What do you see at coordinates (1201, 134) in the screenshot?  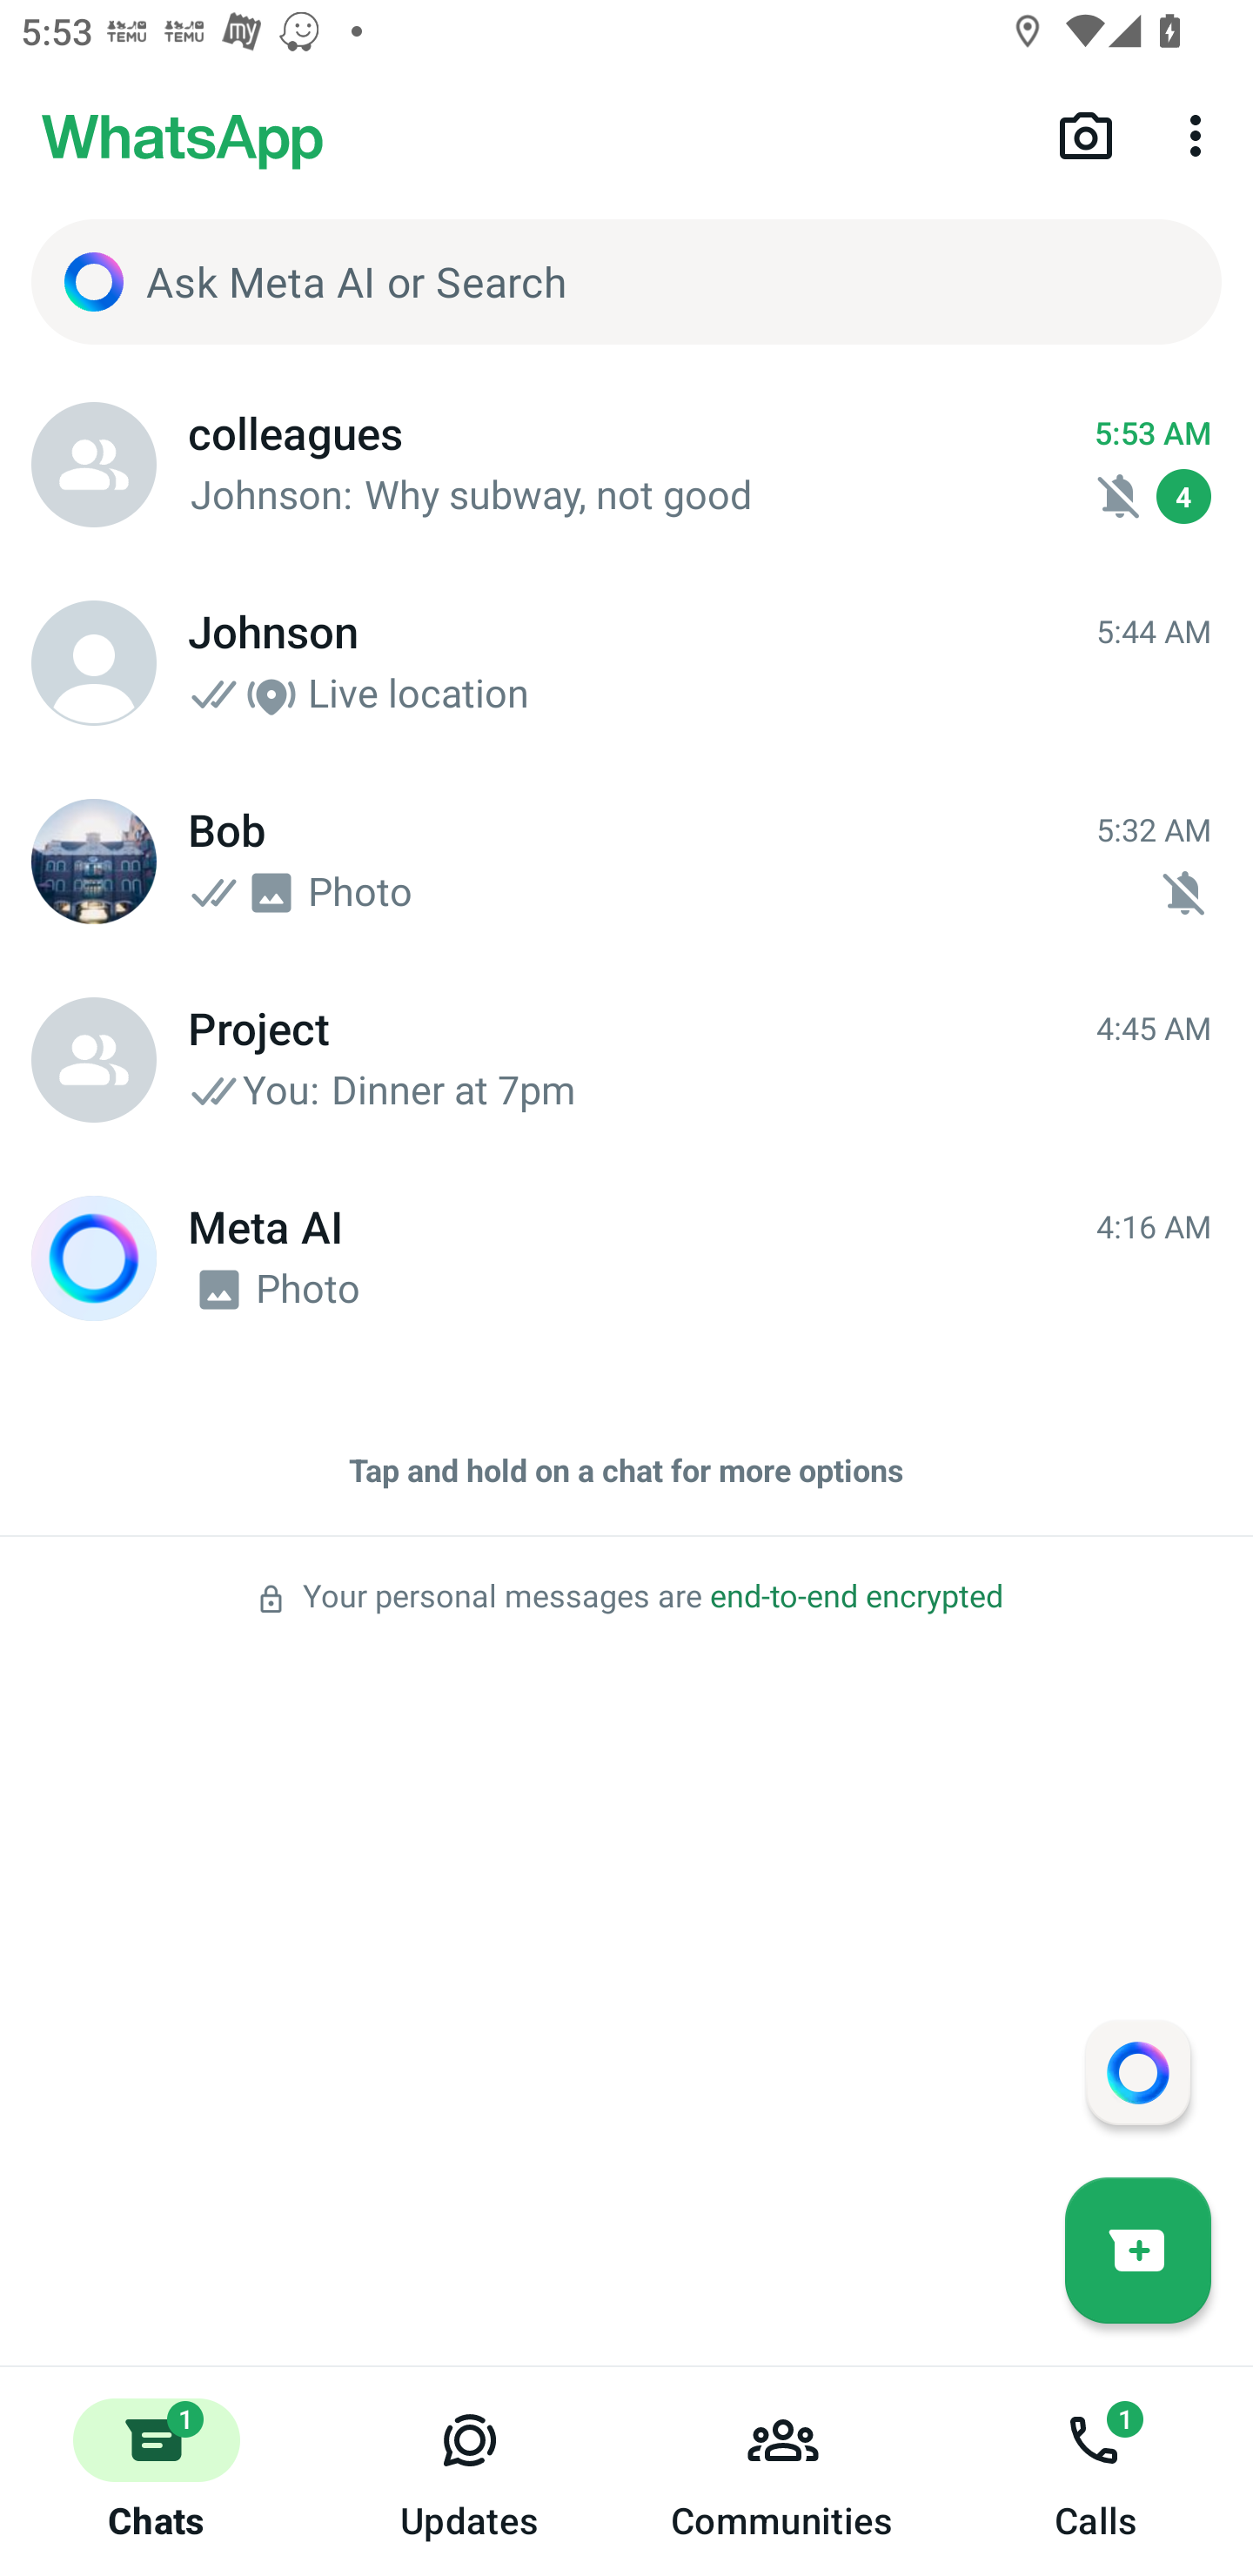 I see `More options` at bounding box center [1201, 134].